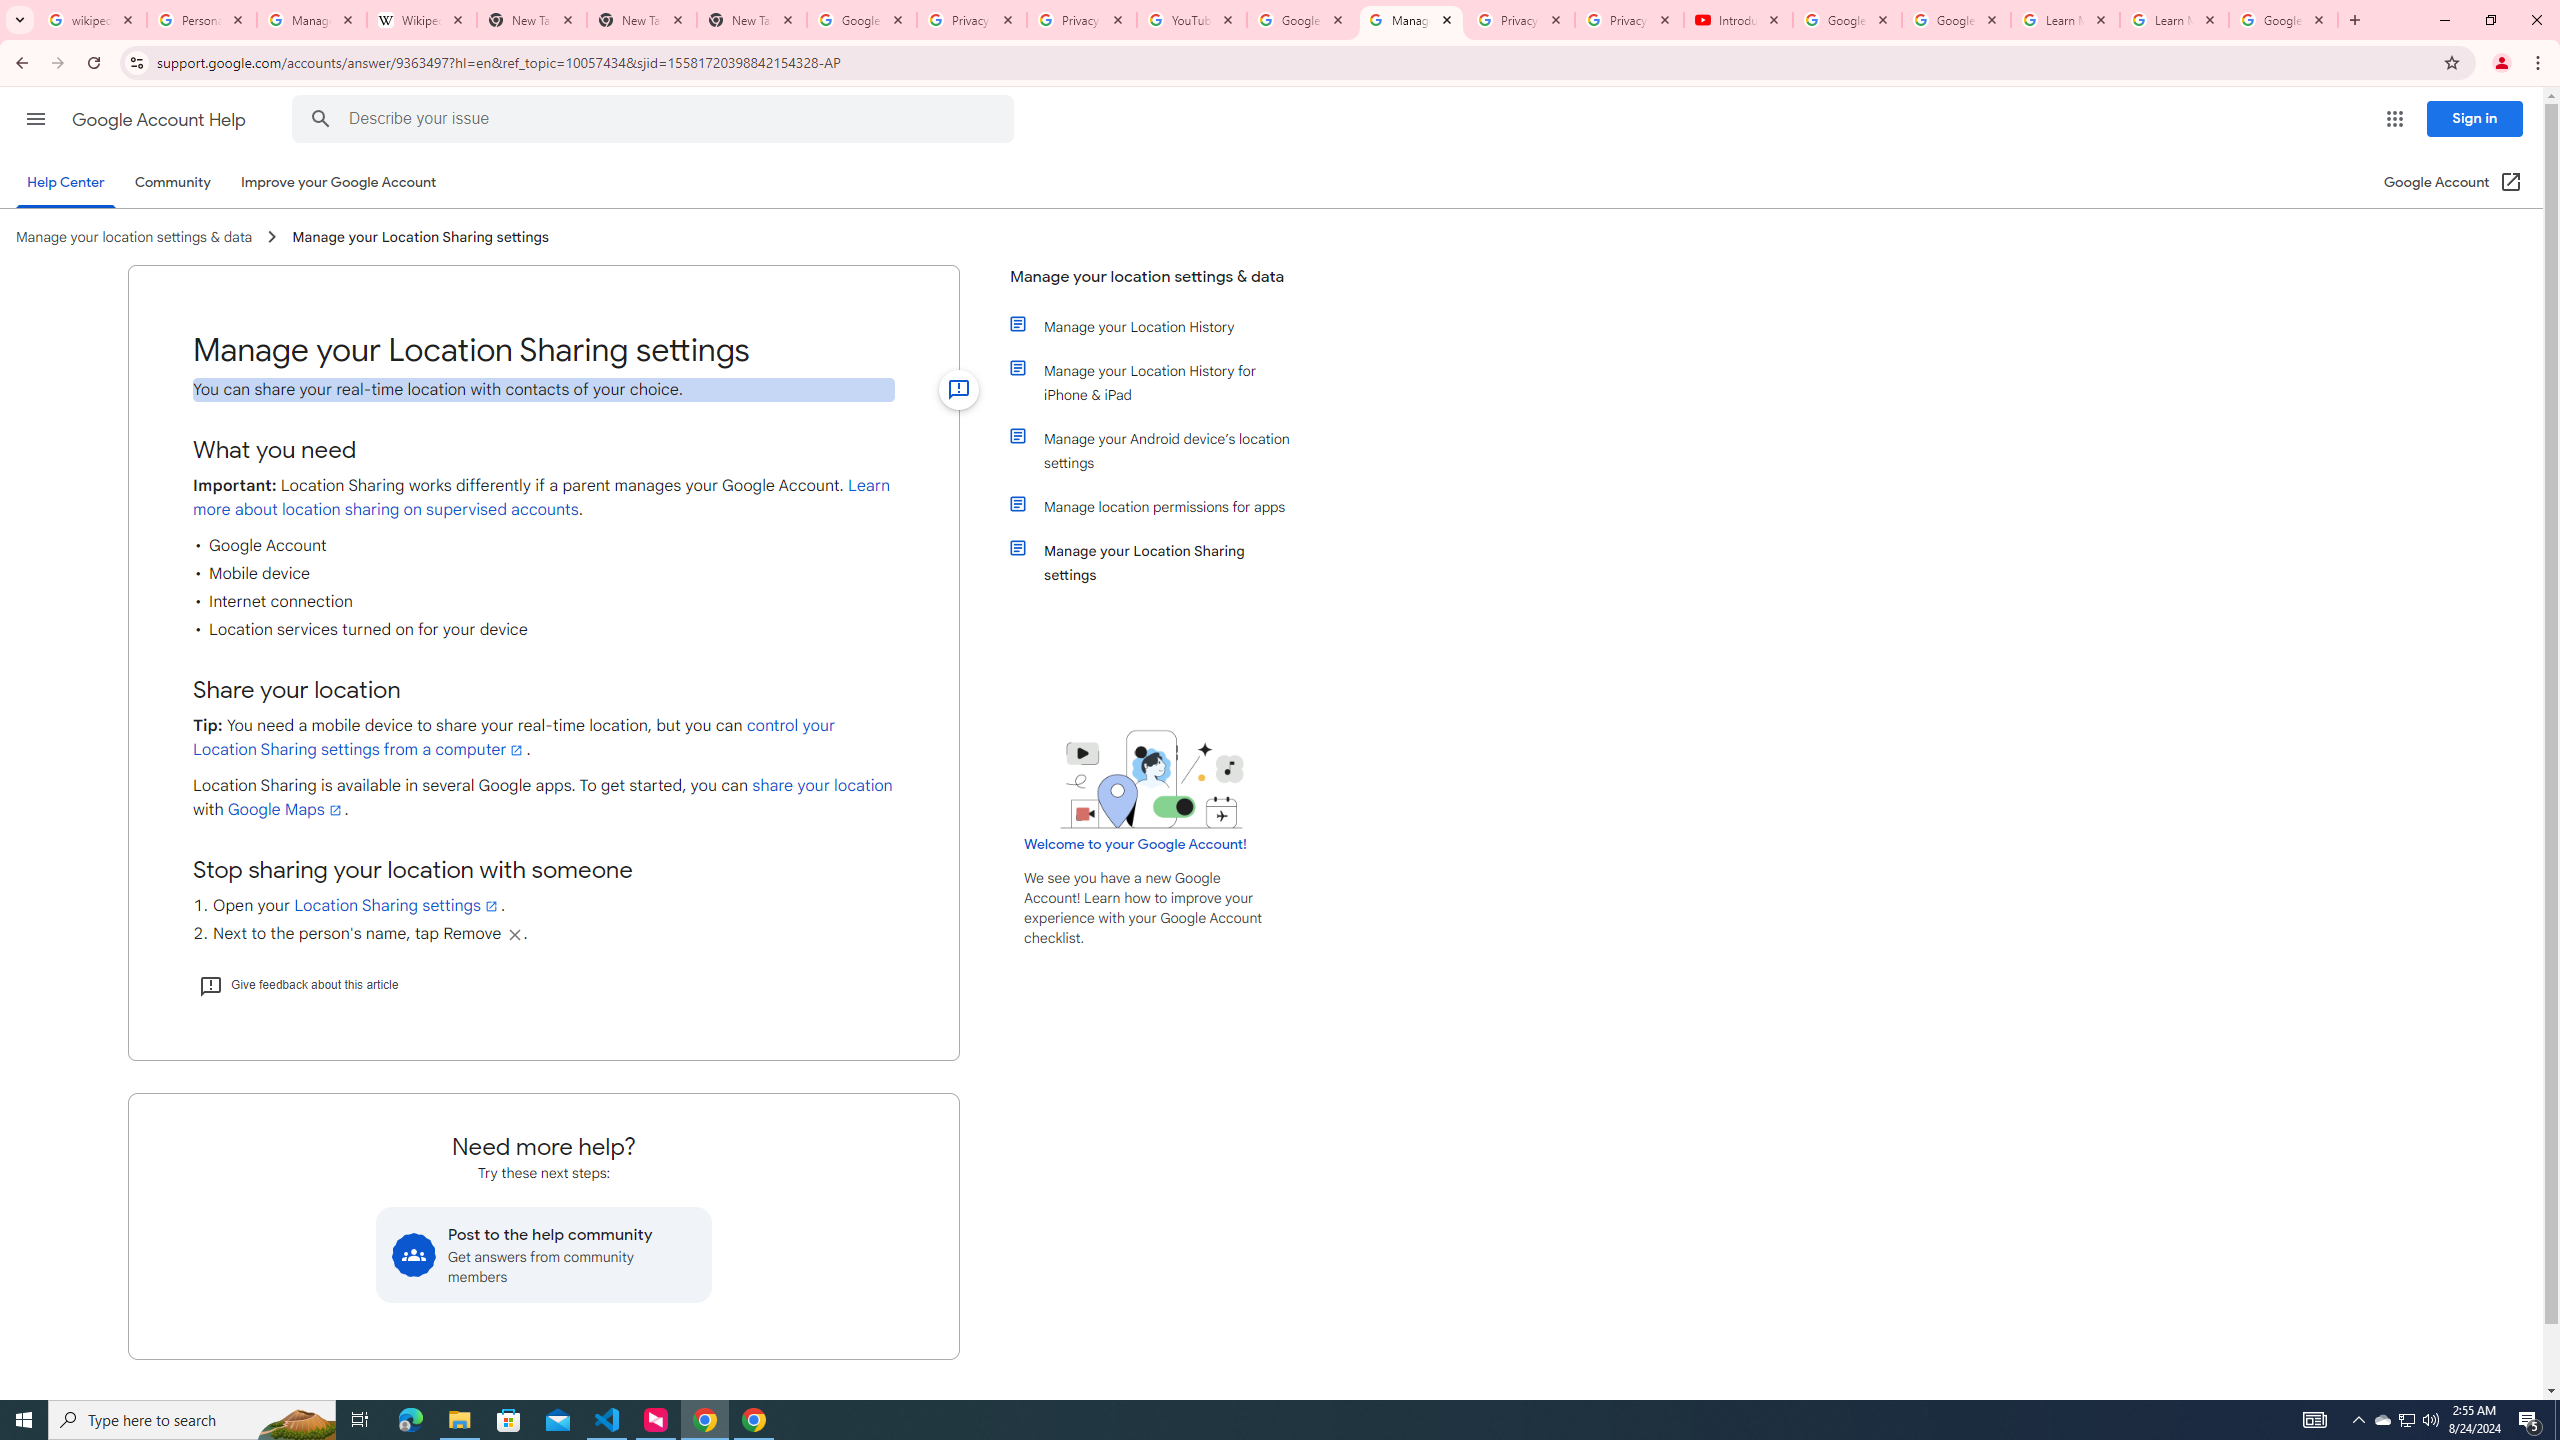 This screenshot has width=2560, height=1440. I want to click on Manage your location settings & data, so click(1154, 284).